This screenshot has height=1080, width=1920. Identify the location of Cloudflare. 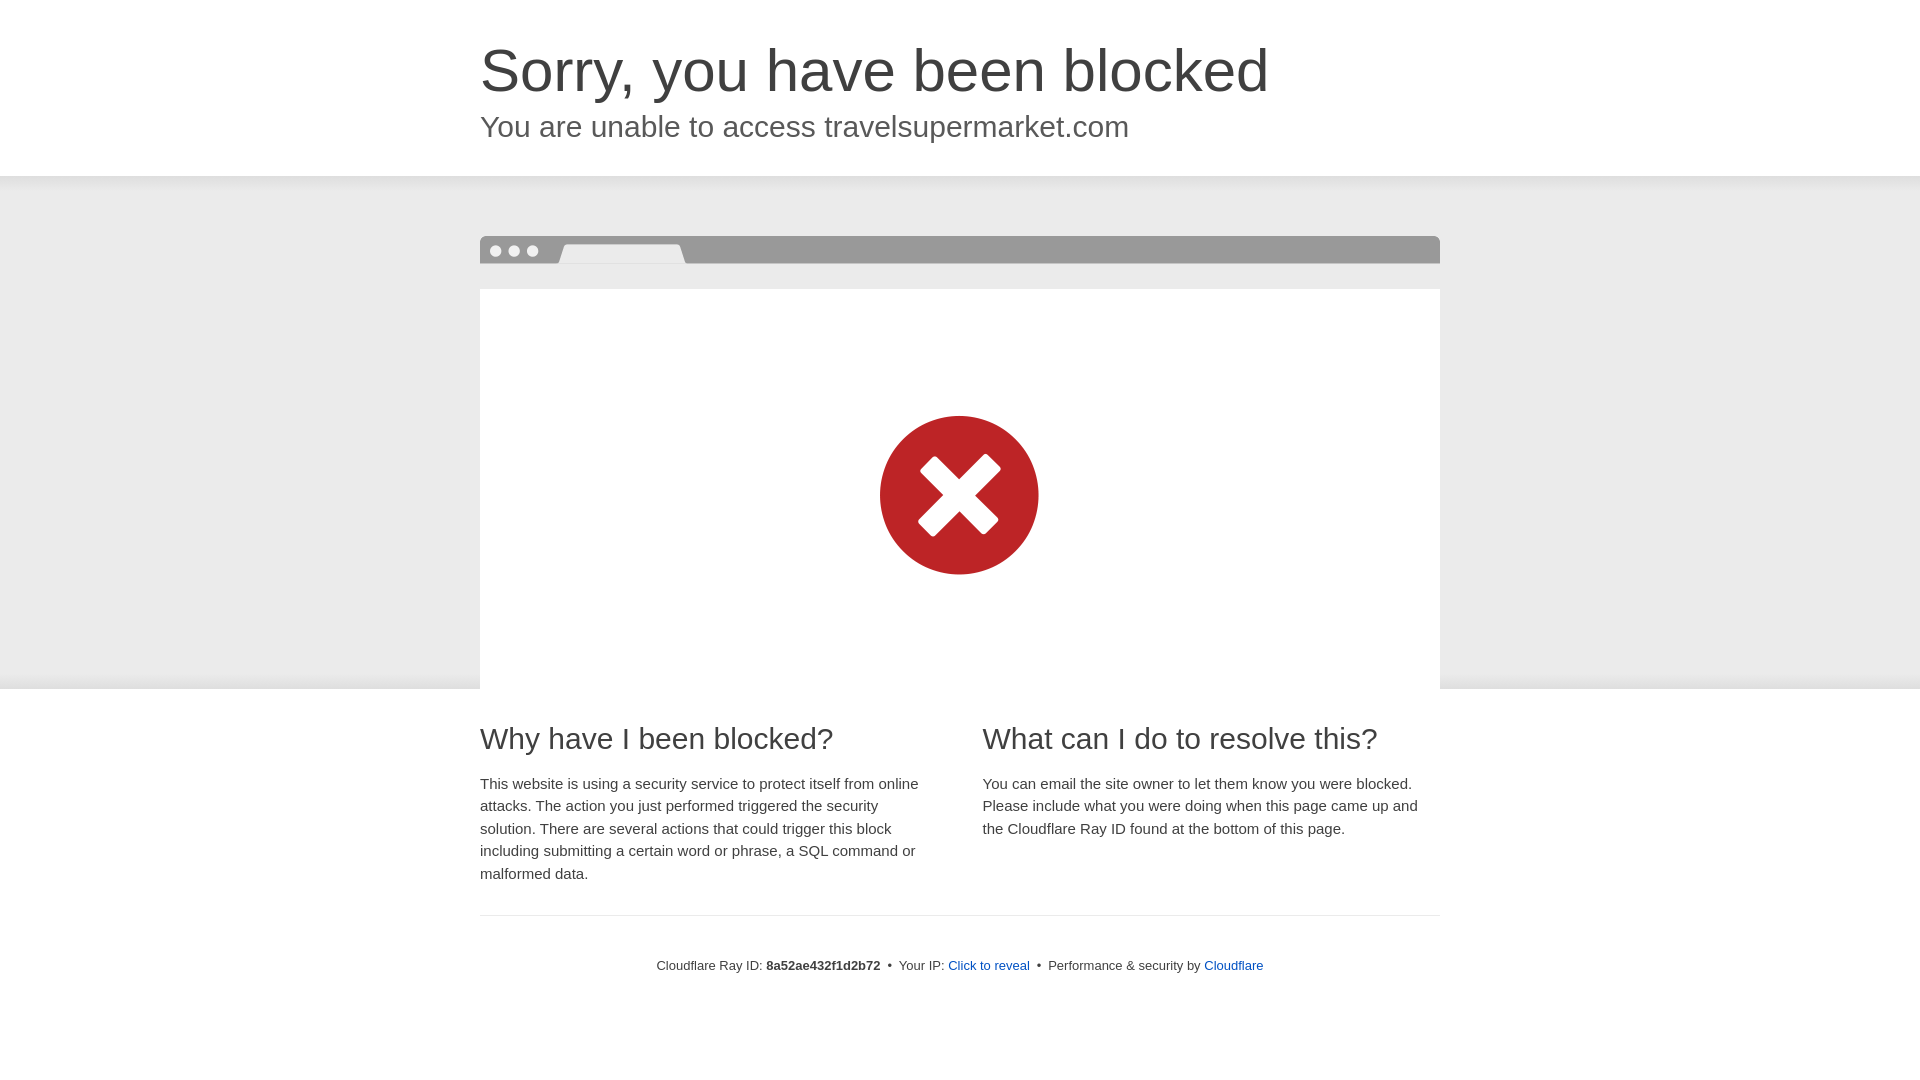
(1233, 965).